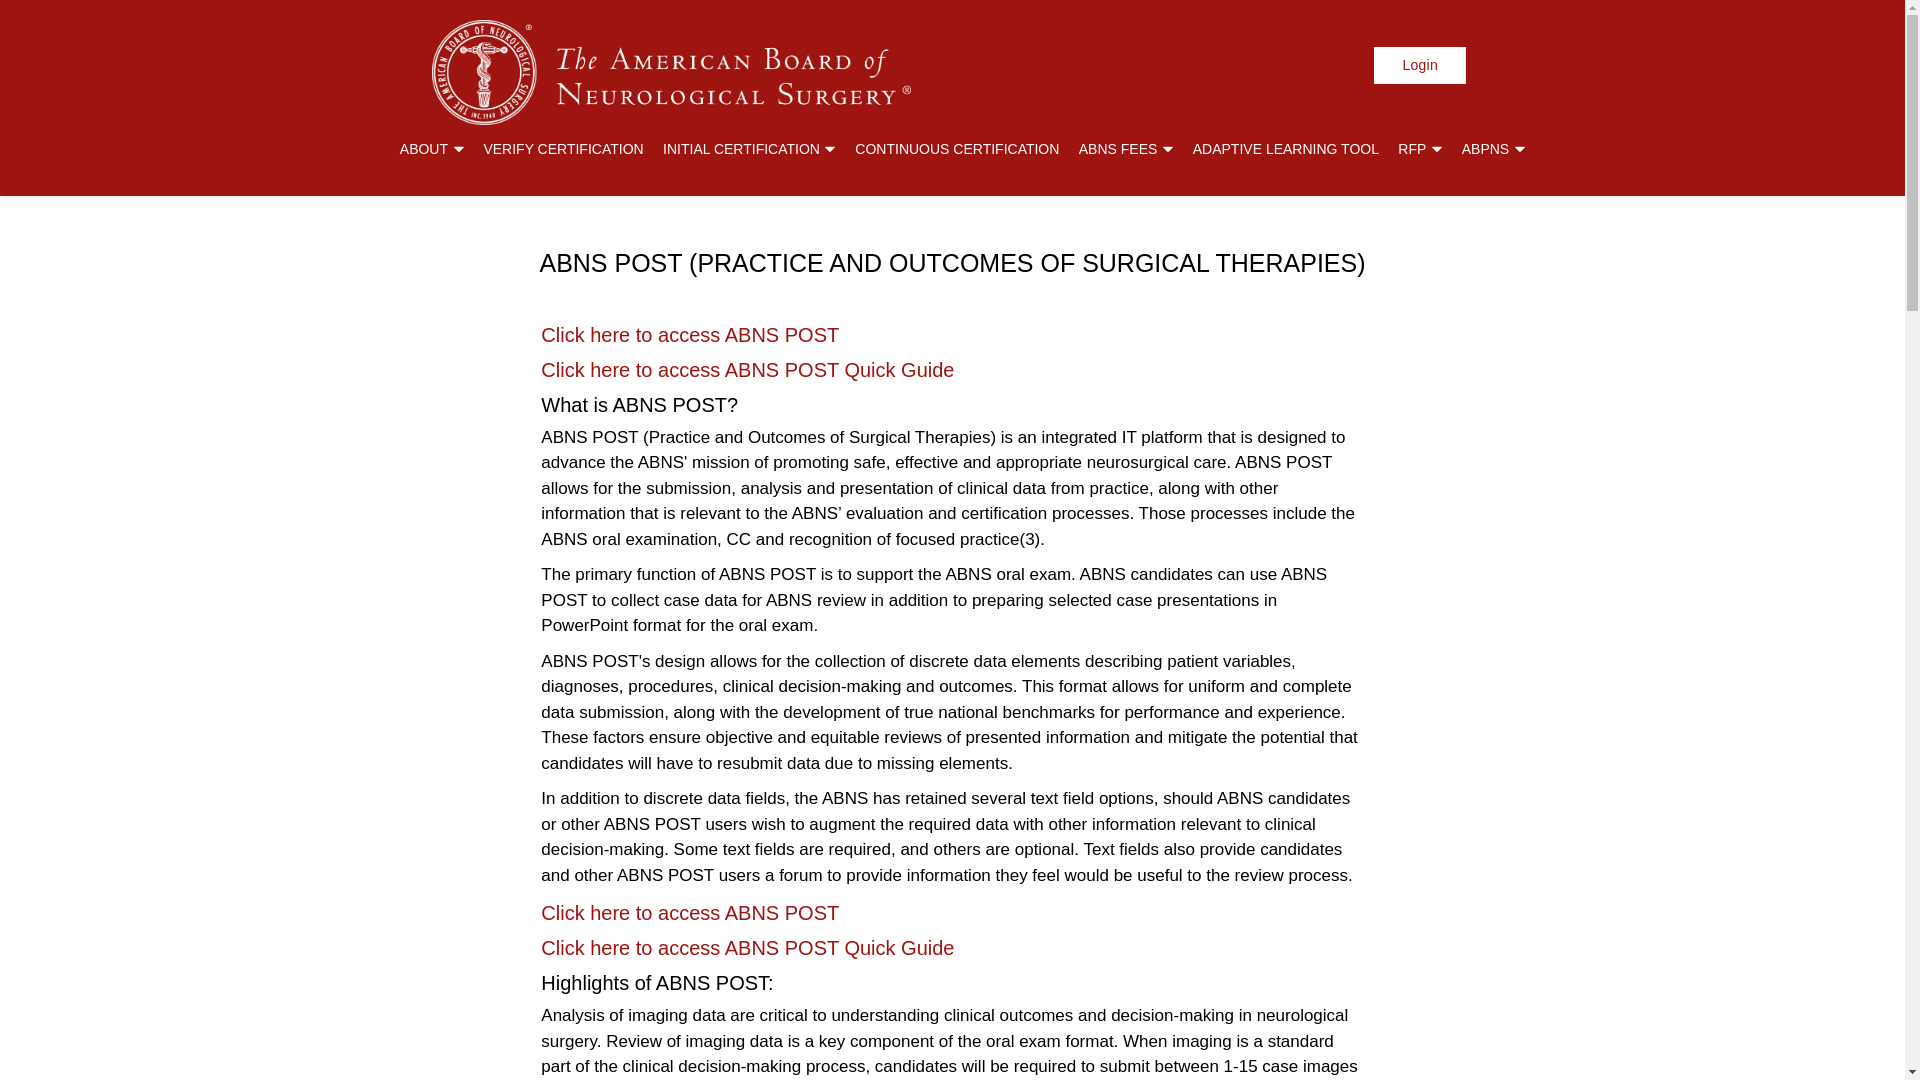  I want to click on Open Submenu, so click(1436, 149).